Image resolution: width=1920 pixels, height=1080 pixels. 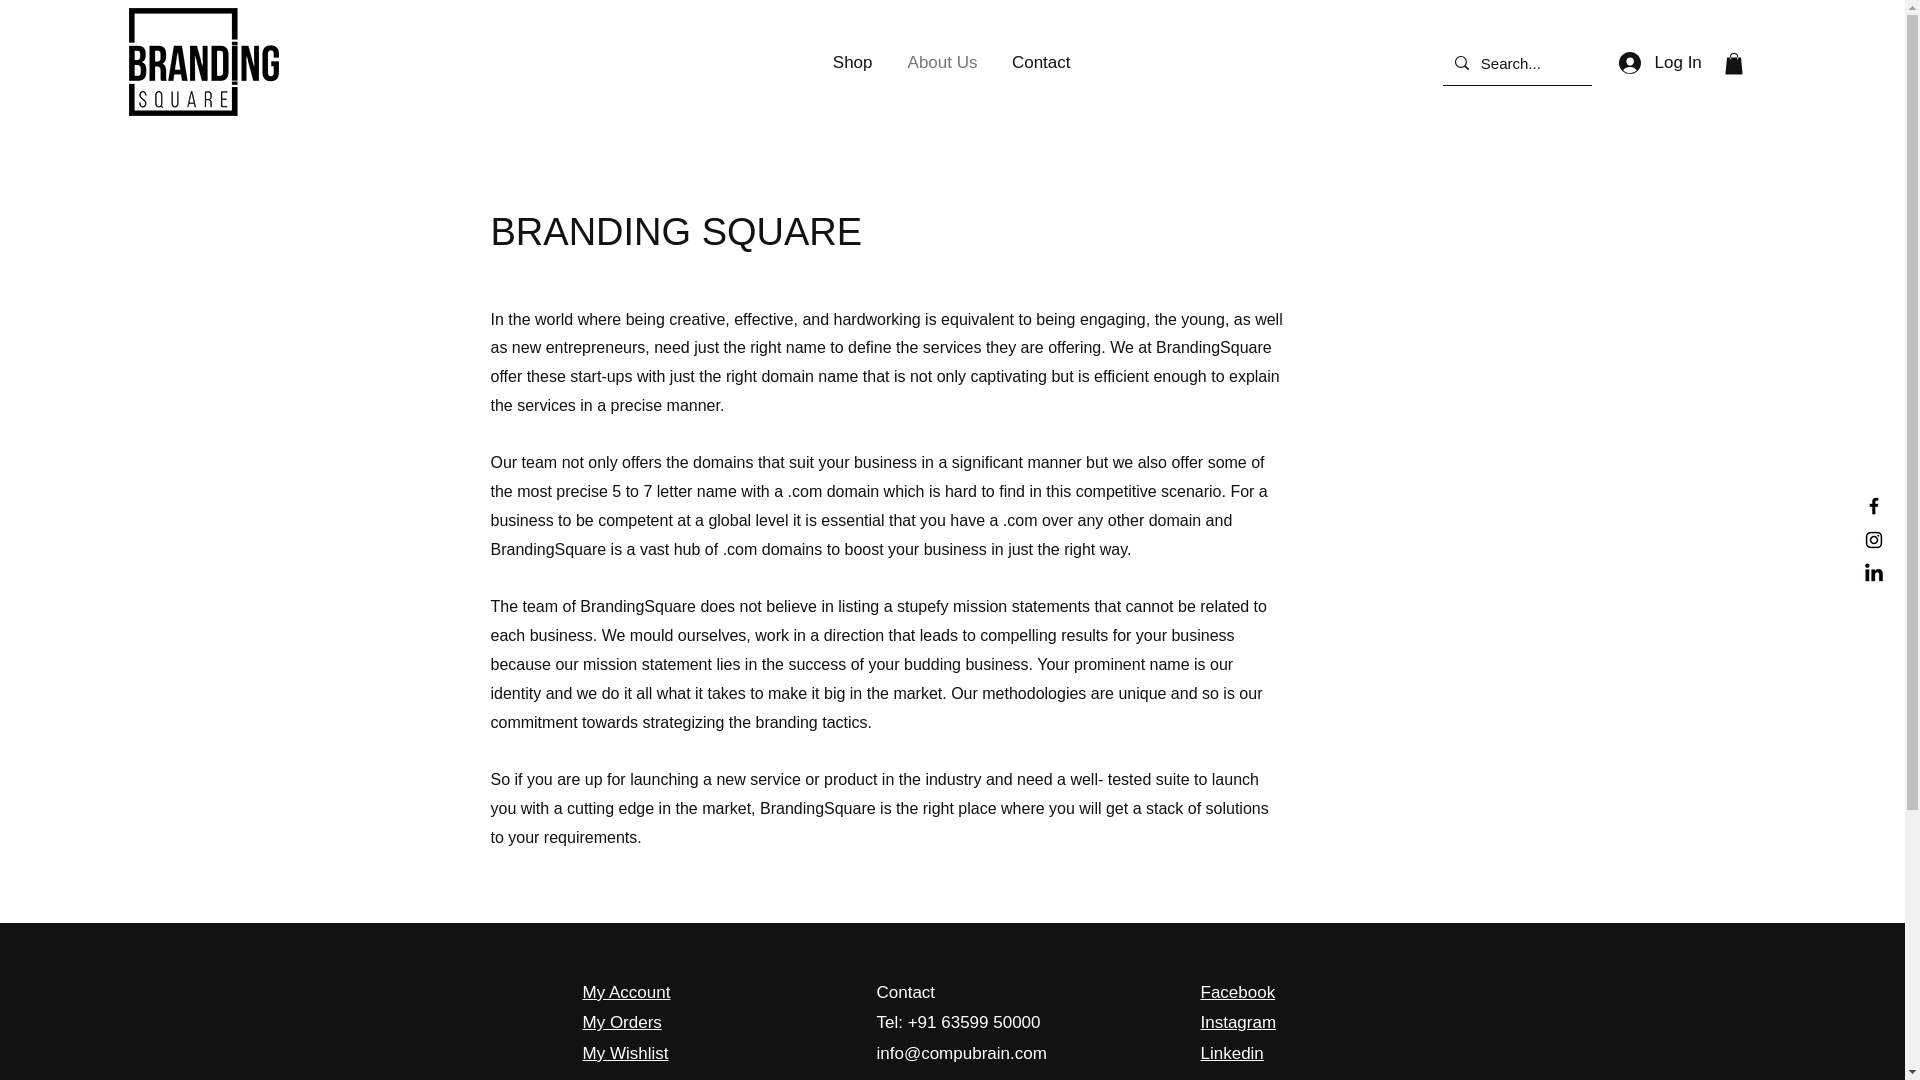 I want to click on My Orders, so click(x=620, y=1022).